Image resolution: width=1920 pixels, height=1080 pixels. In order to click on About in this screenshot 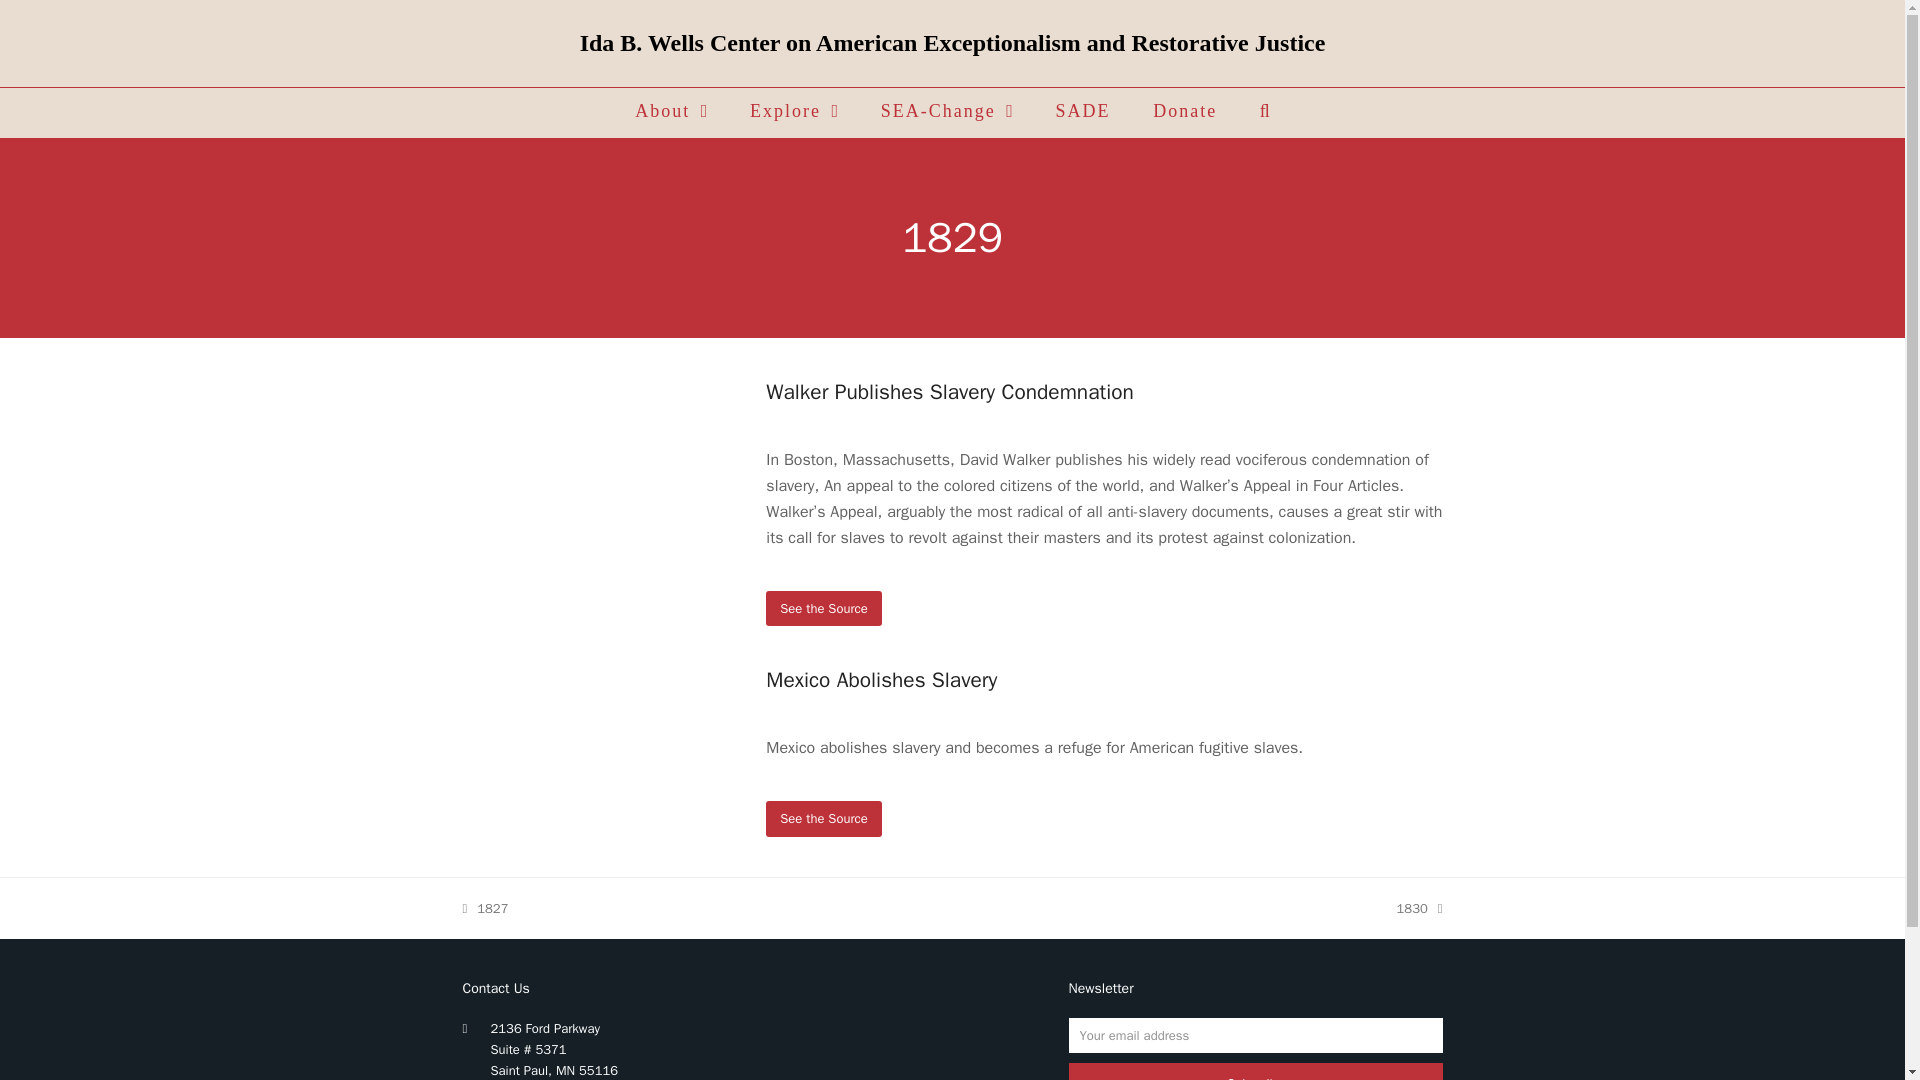, I will do `click(1083, 112)`.